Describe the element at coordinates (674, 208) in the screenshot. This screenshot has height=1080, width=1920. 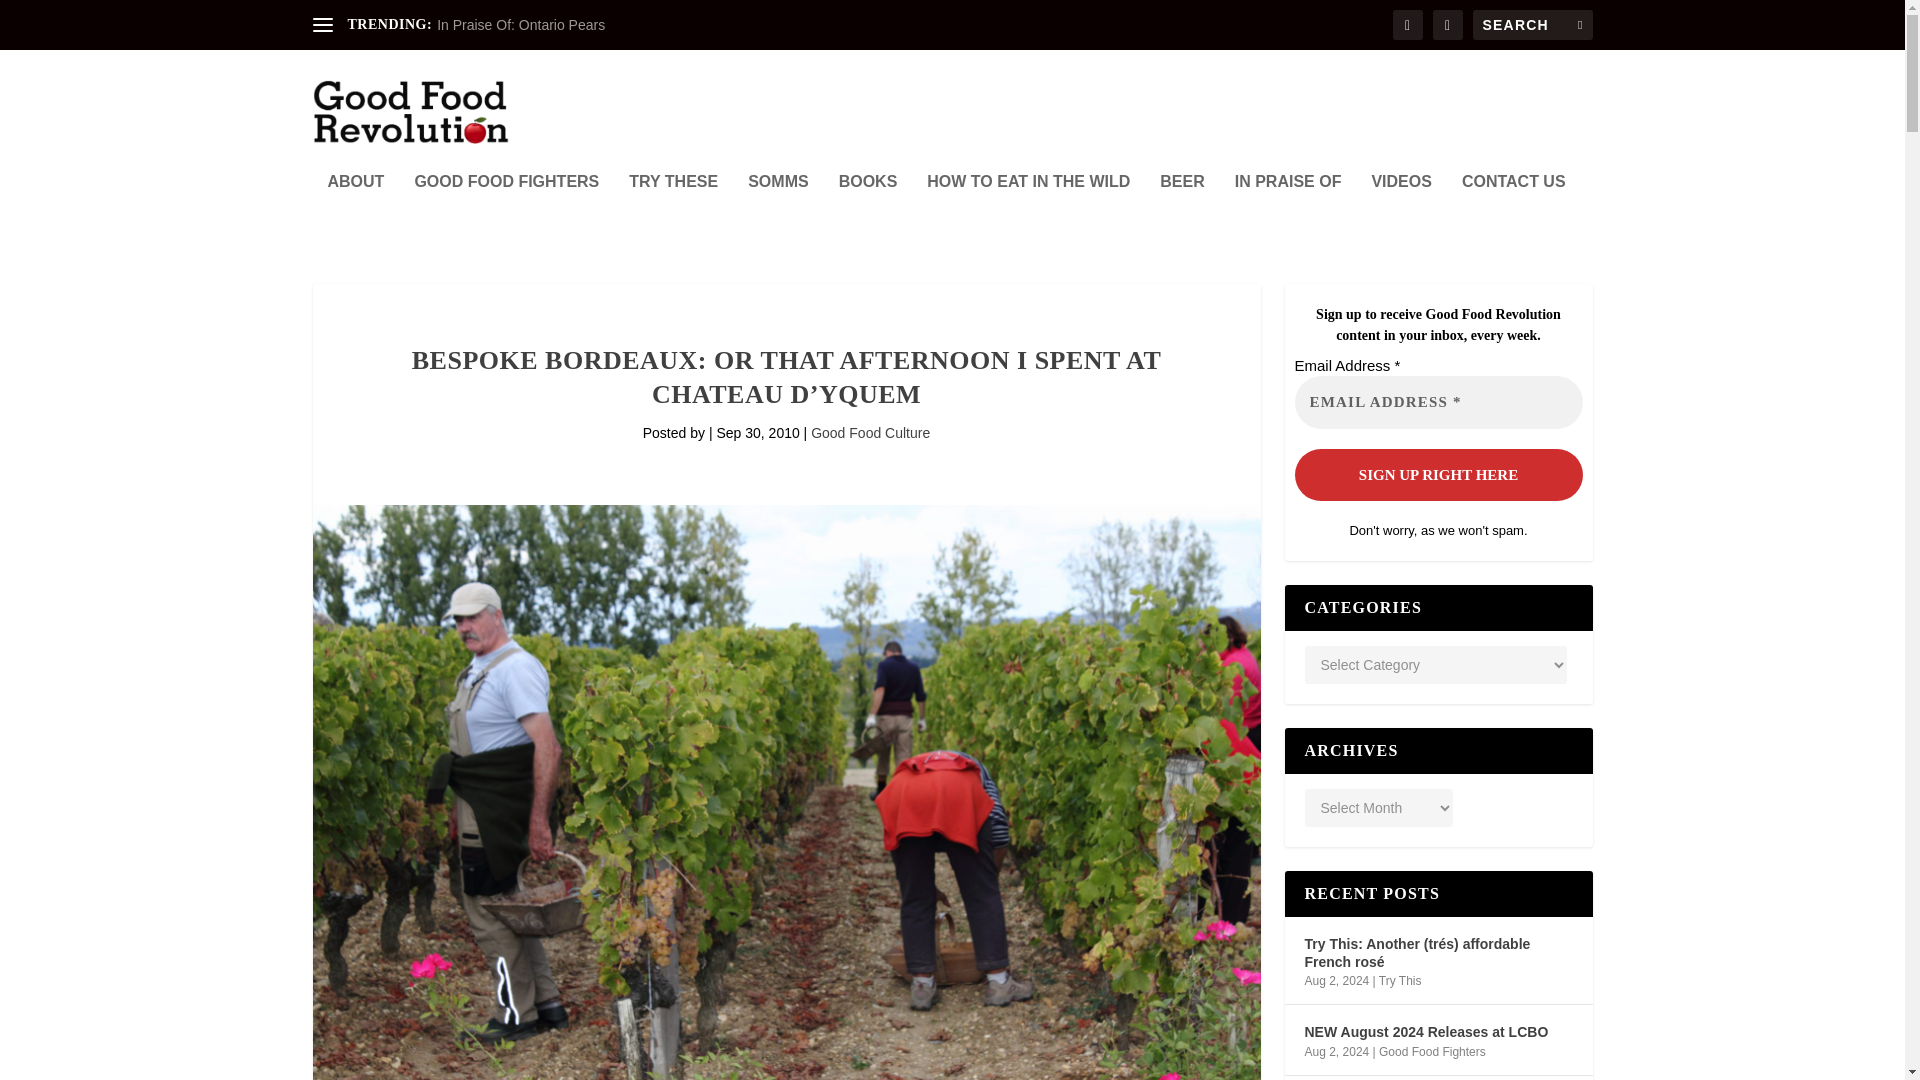
I see `TRY THESE` at that location.